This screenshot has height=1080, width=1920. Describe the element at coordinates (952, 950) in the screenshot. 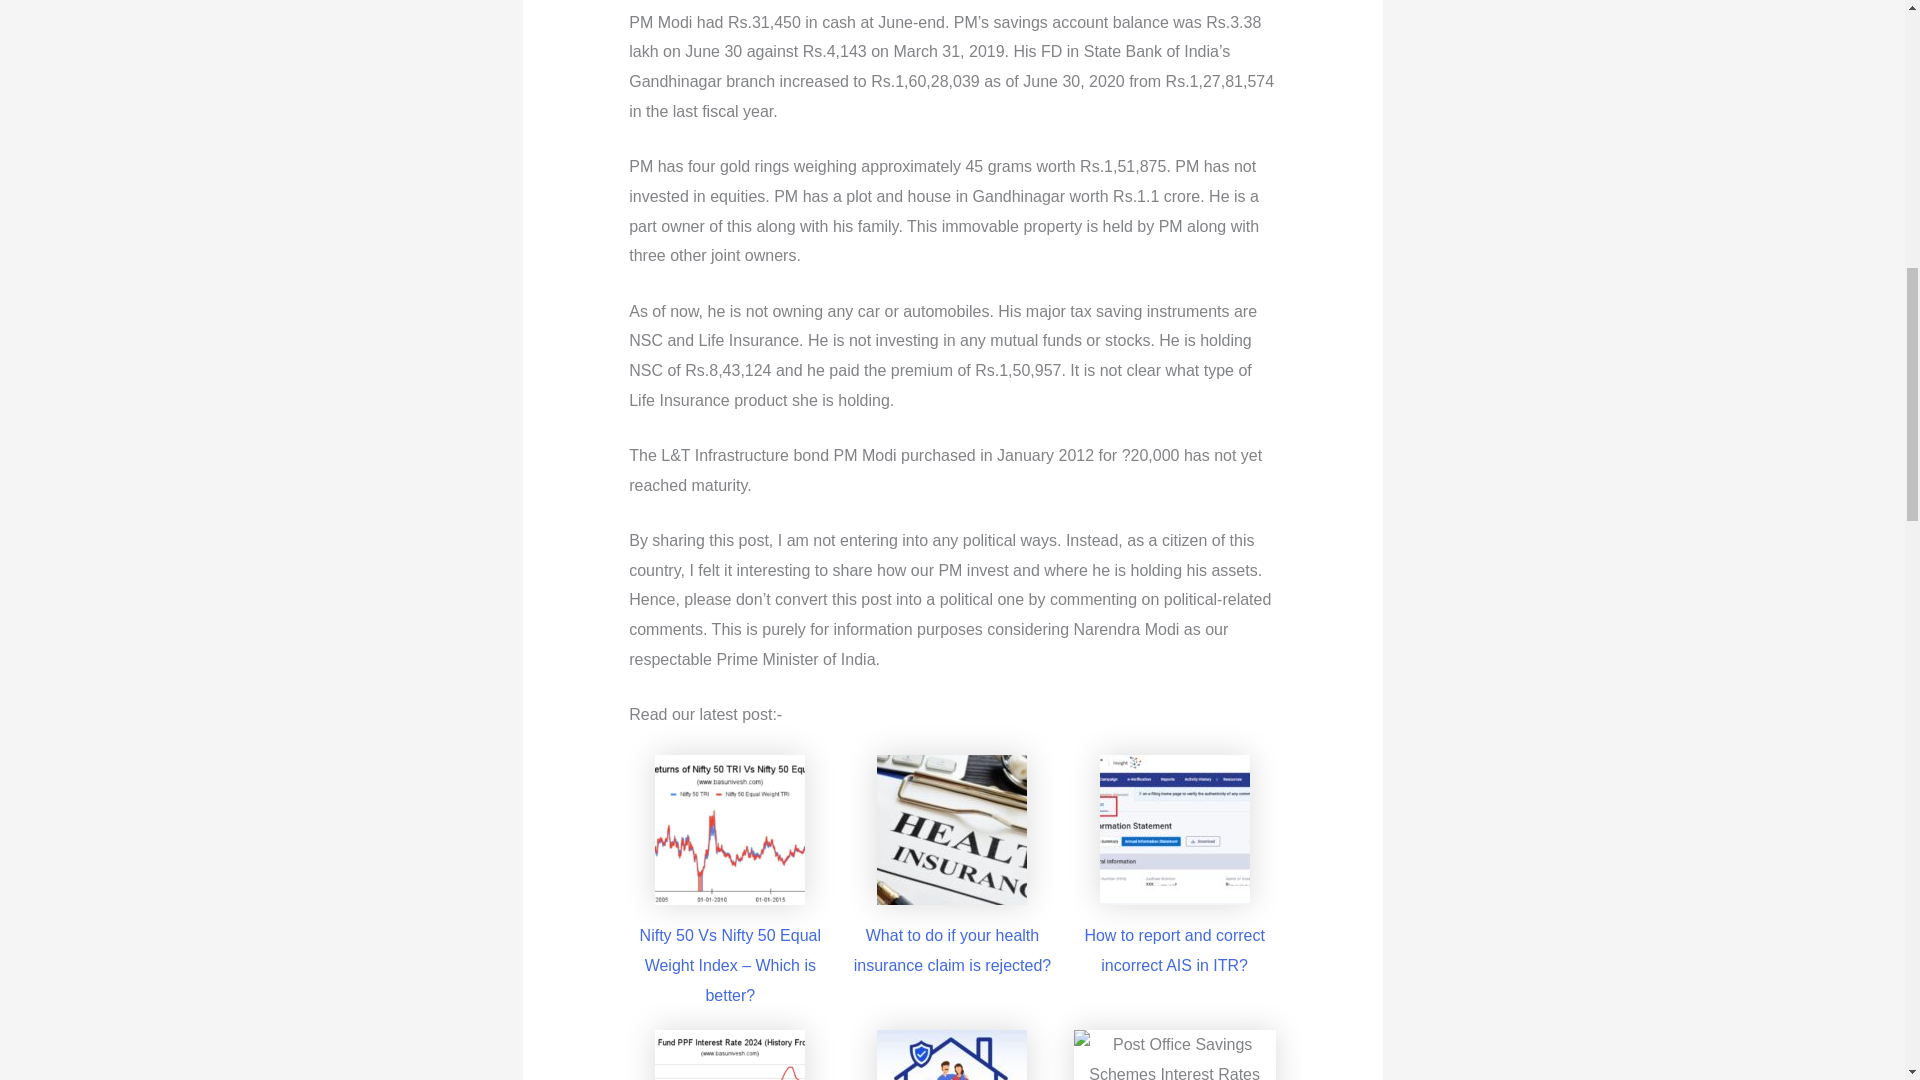

I see `What to do if your health insurance claim is rejected?` at that location.